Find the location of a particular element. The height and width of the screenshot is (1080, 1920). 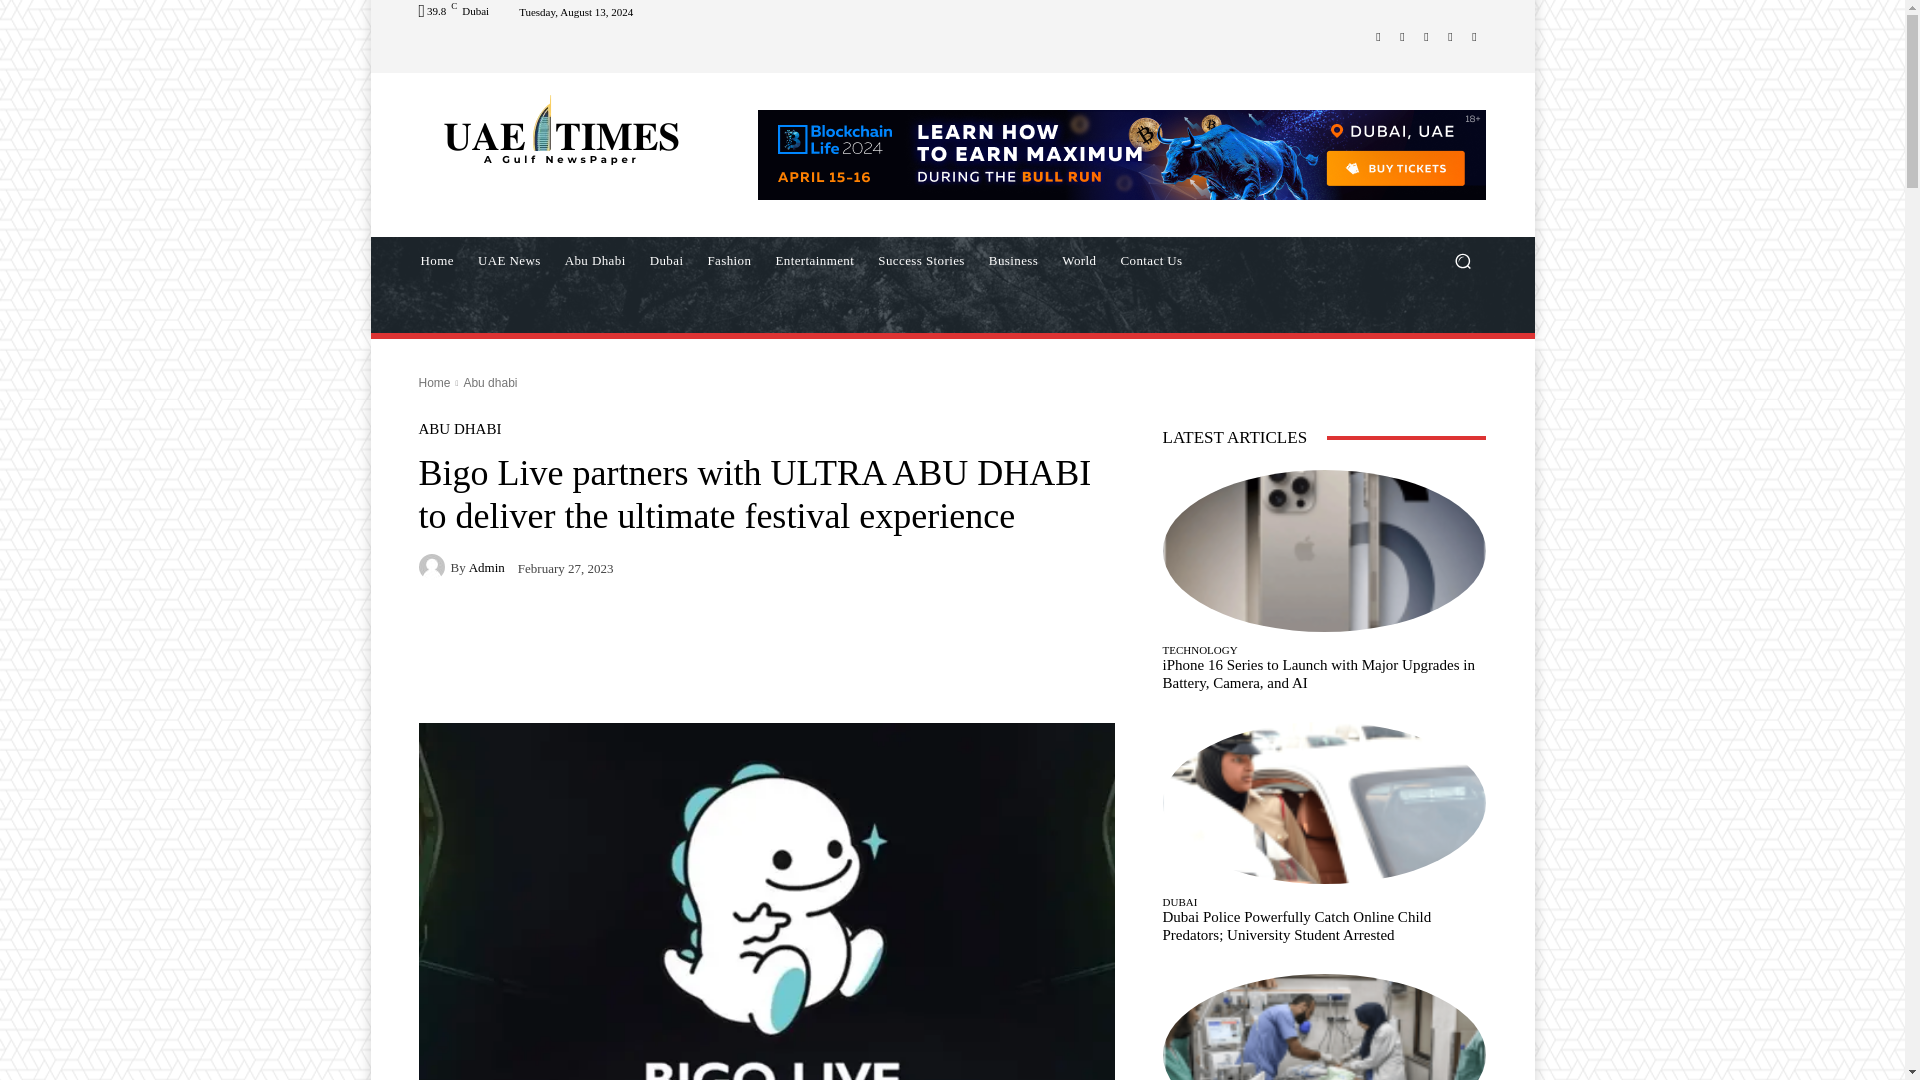

Facebook is located at coordinates (1378, 35).